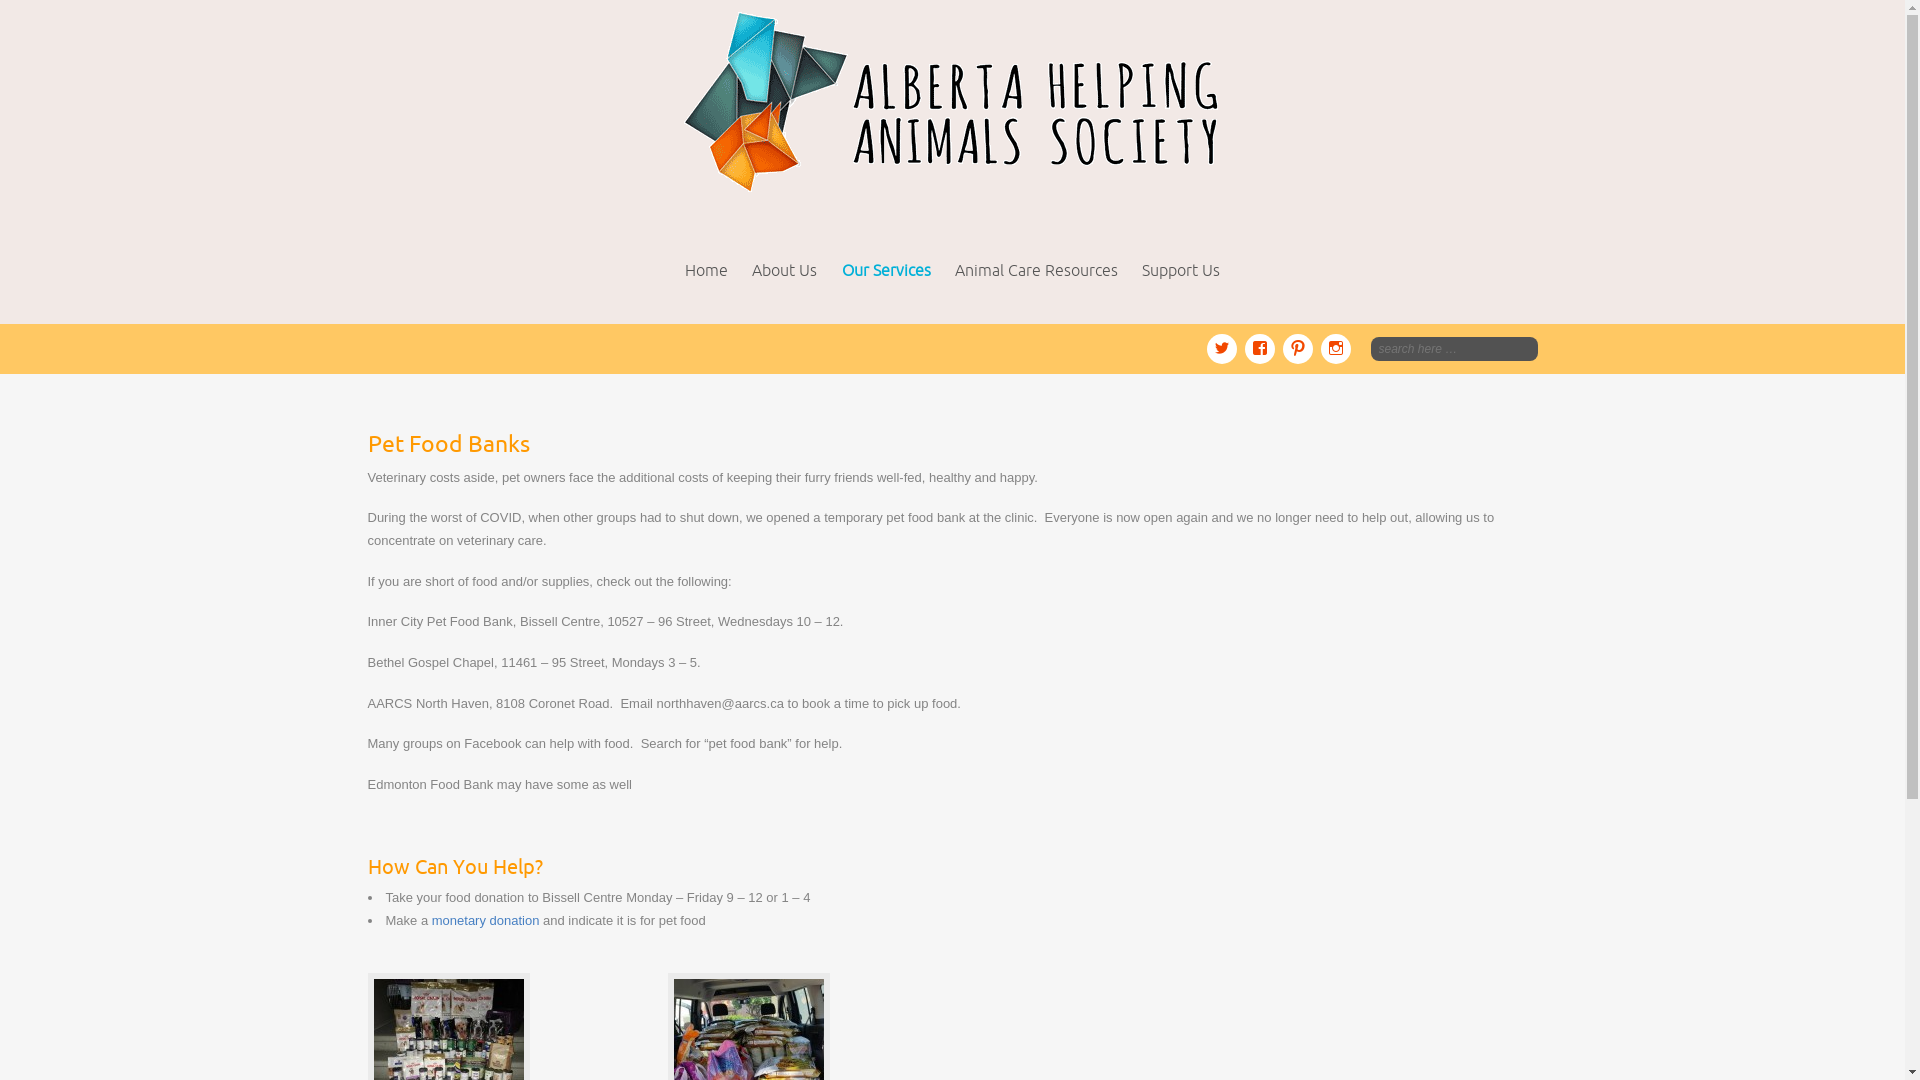  Describe the element at coordinates (1225, 346) in the screenshot. I see `Twitter` at that location.